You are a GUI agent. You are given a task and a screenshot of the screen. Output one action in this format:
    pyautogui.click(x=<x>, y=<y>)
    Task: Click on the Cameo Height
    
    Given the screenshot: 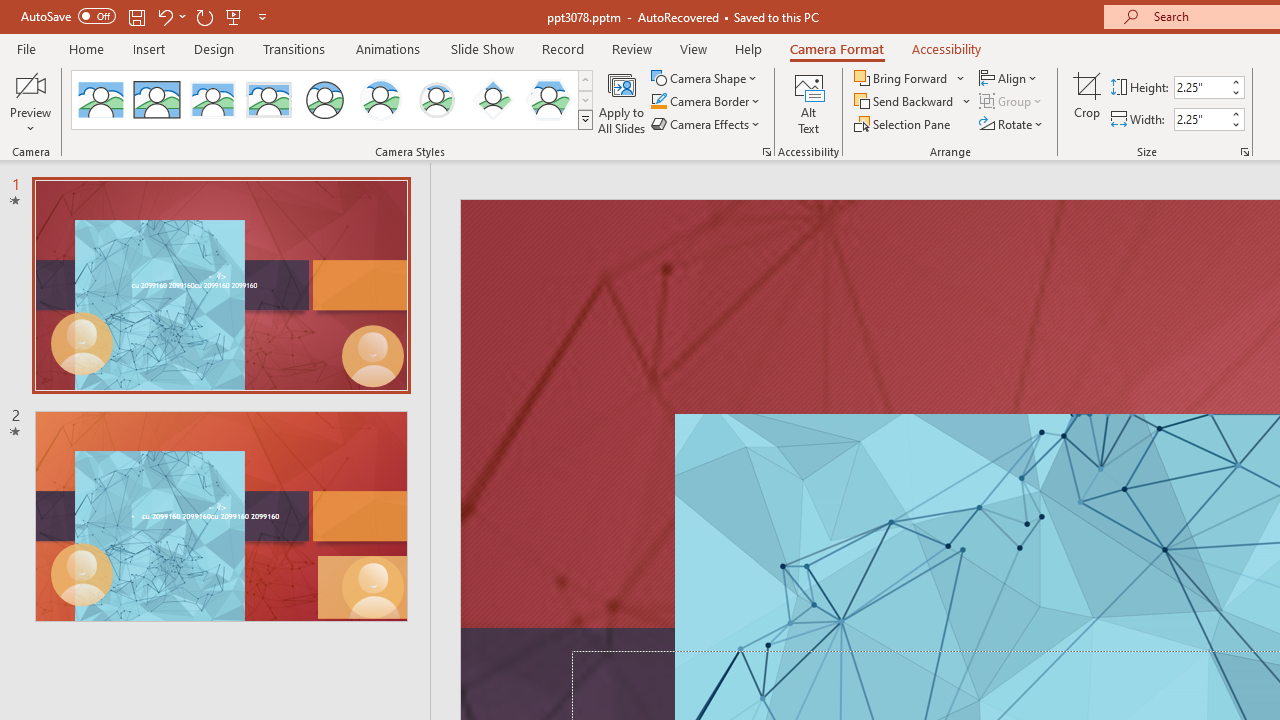 What is the action you would take?
    pyautogui.click(x=1201, y=87)
    